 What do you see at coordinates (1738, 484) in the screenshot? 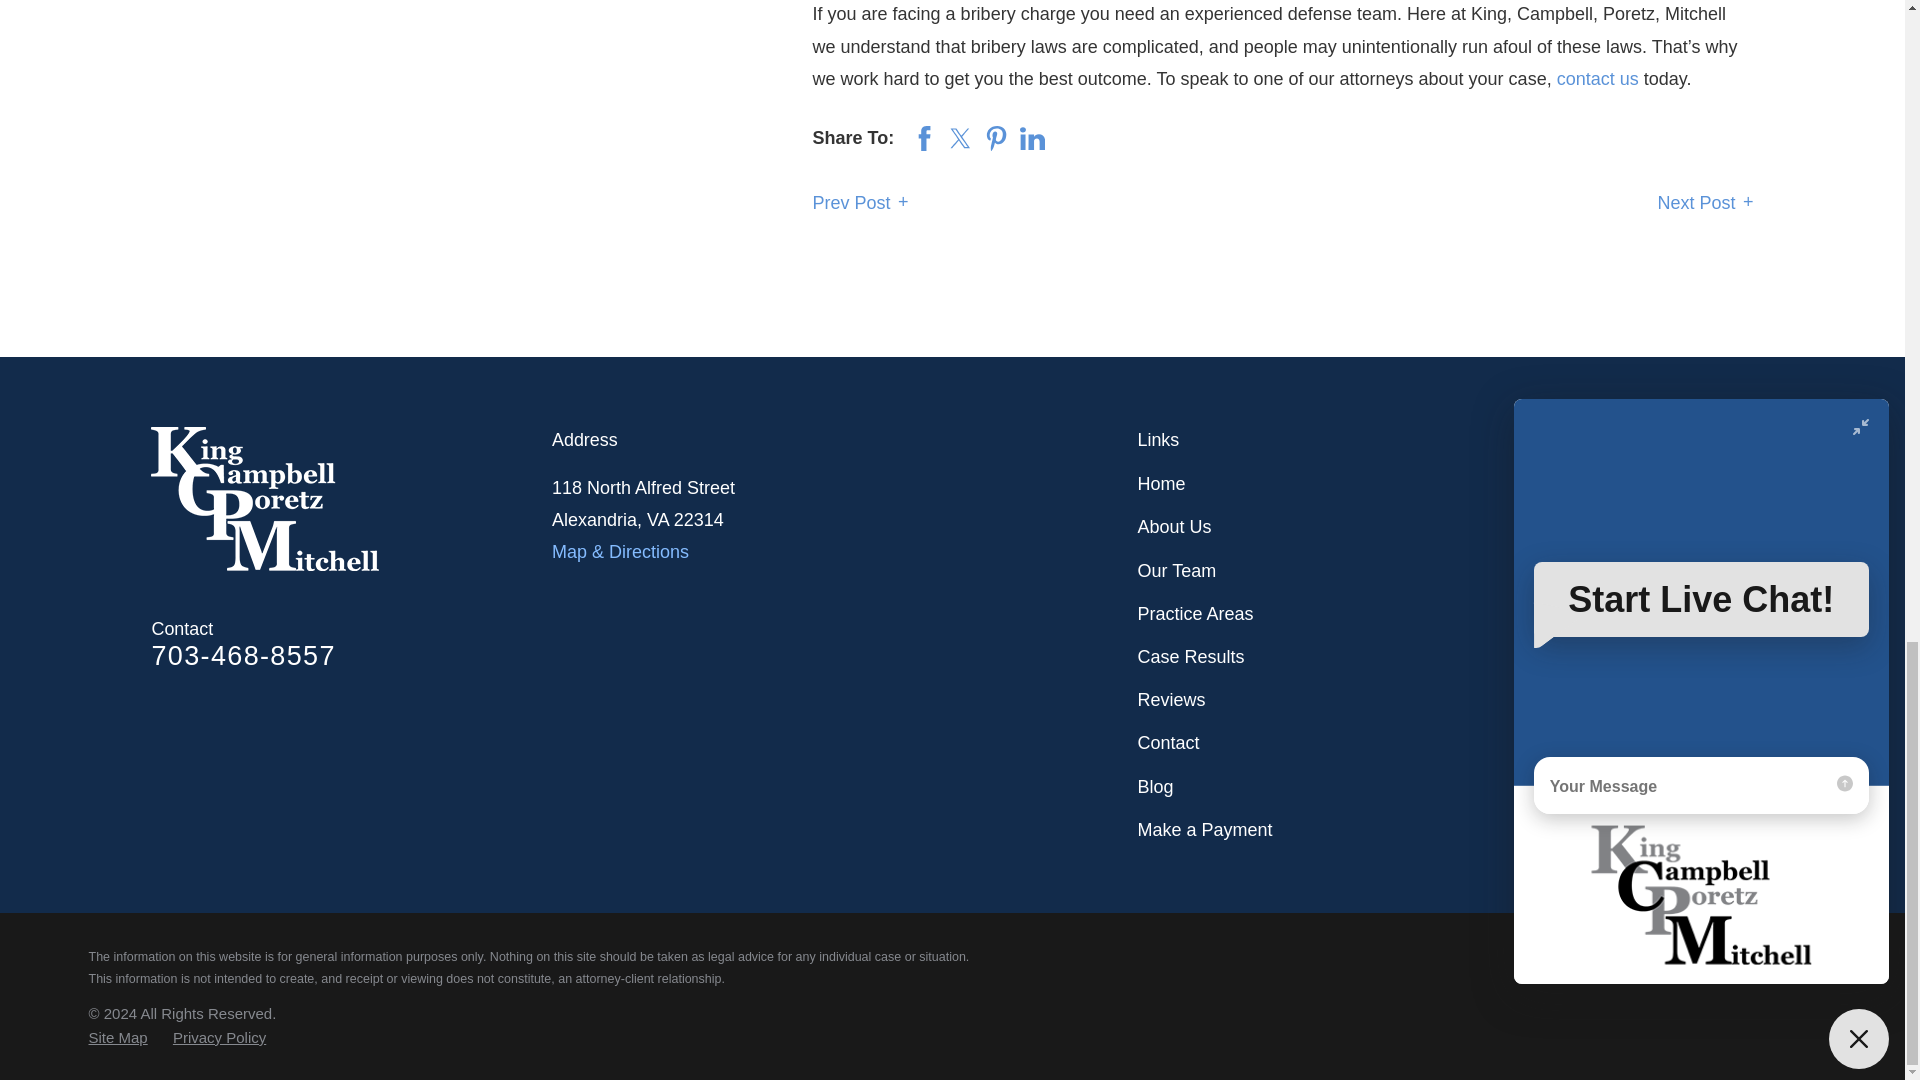
I see `Facebook` at bounding box center [1738, 484].